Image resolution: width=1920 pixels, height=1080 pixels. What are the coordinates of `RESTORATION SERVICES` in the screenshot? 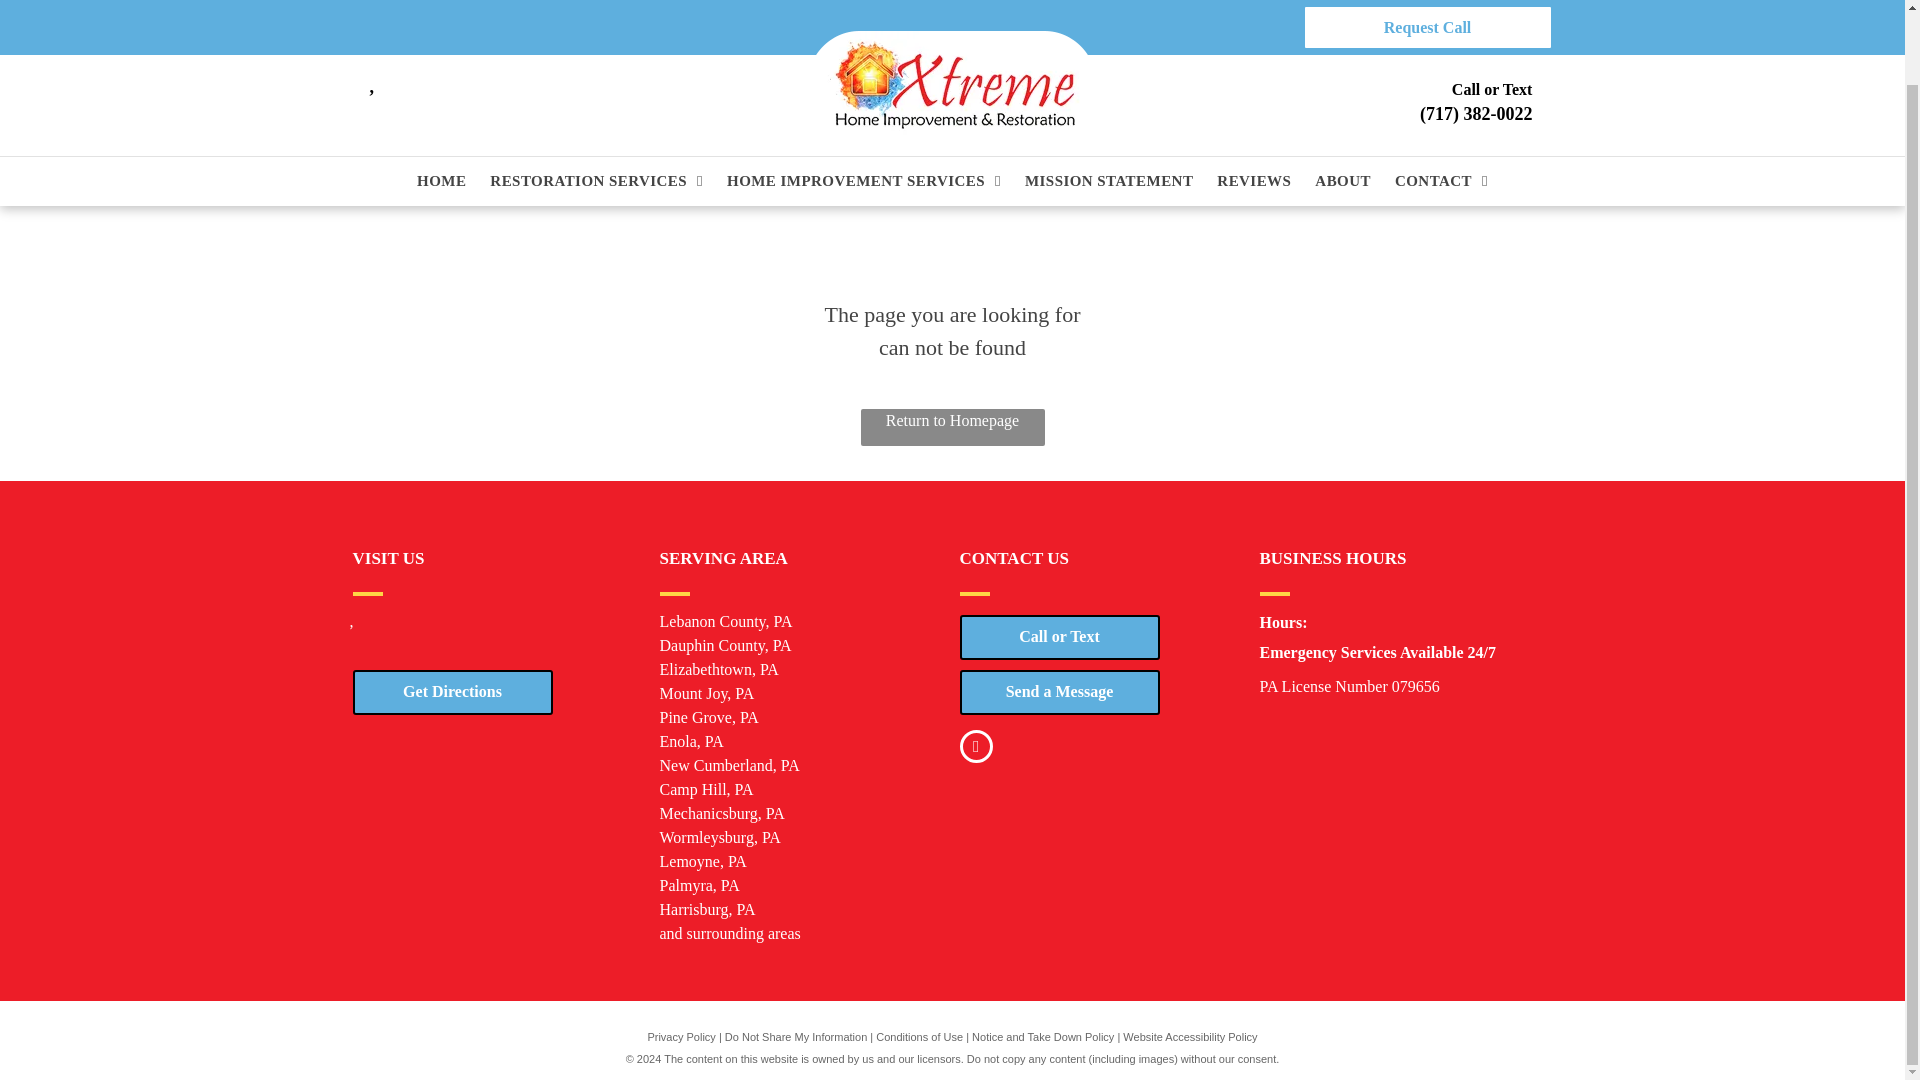 It's located at (596, 104).